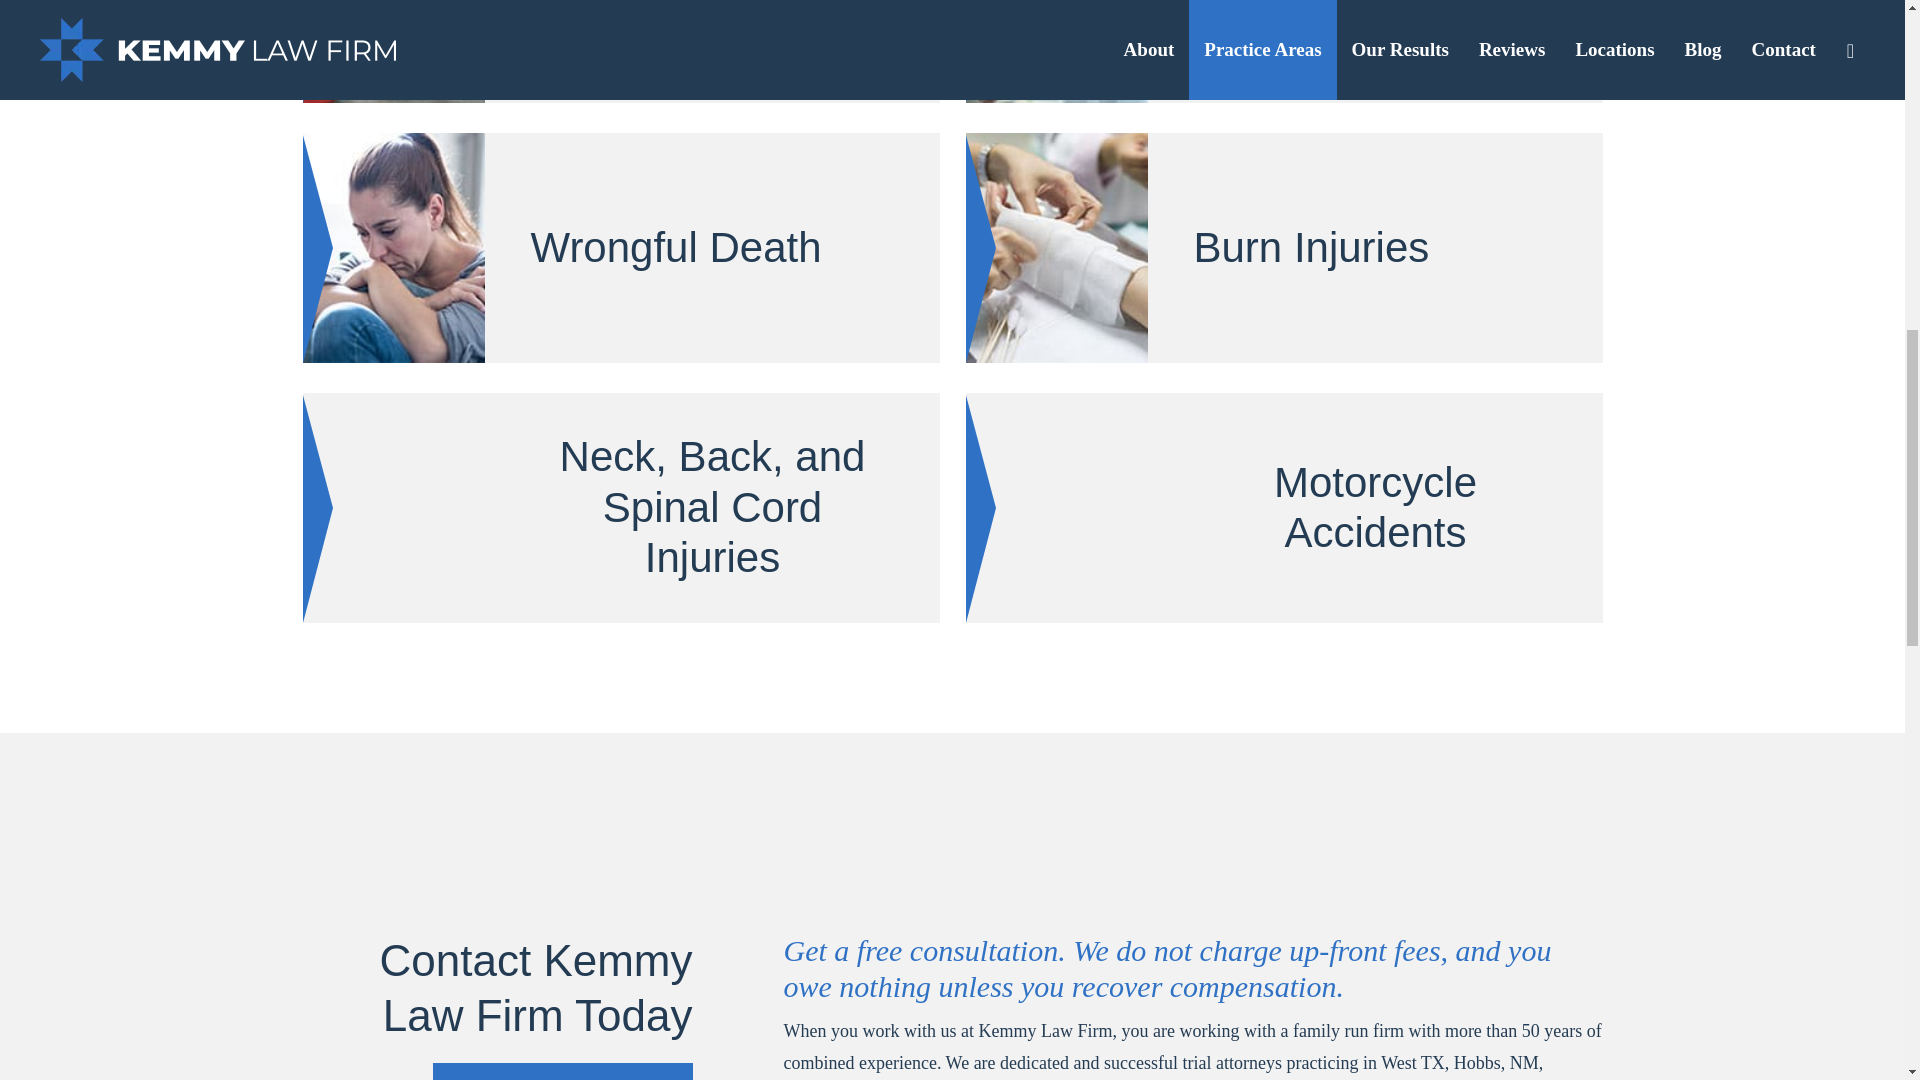 This screenshot has width=1920, height=1080. What do you see at coordinates (620, 508) in the screenshot?
I see `Learn more about Neck, Back, and Spinal Cord Injuries` at bounding box center [620, 508].